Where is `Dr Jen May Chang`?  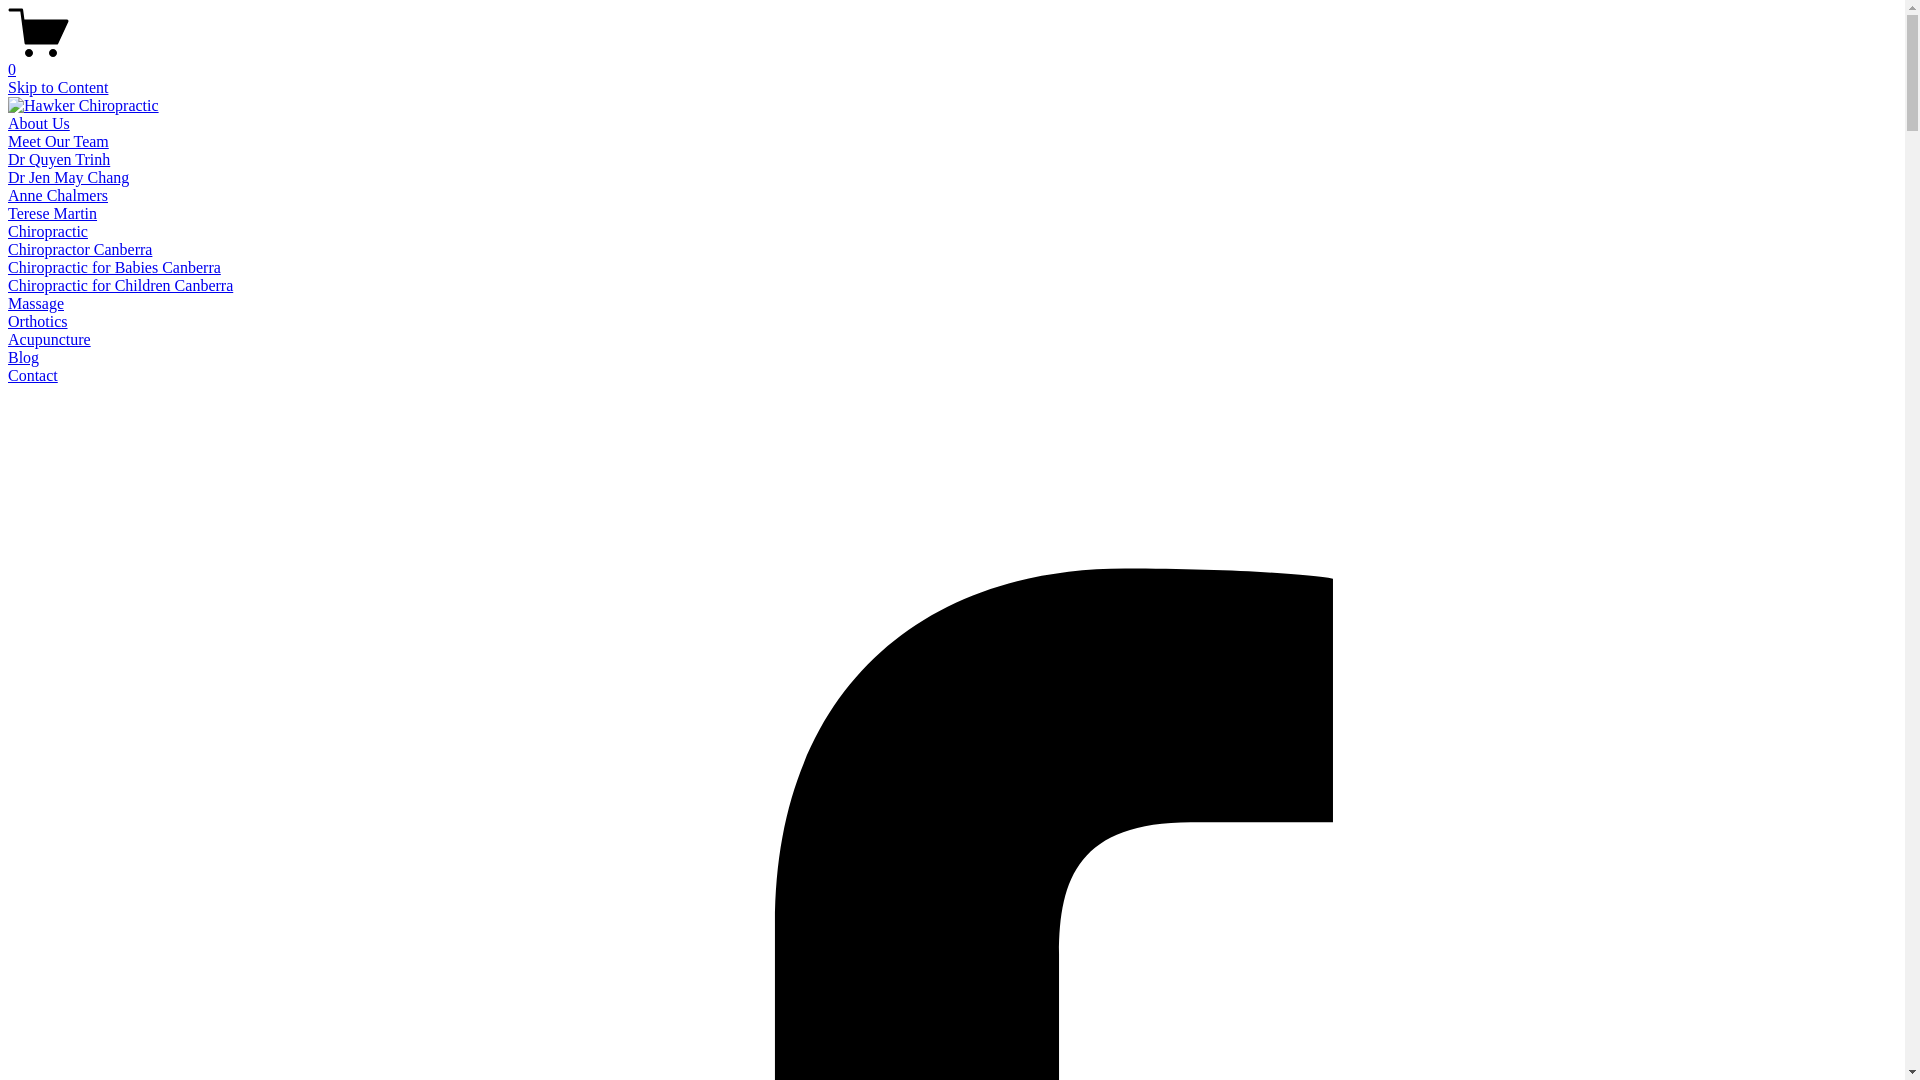
Dr Jen May Chang is located at coordinates (68, 178).